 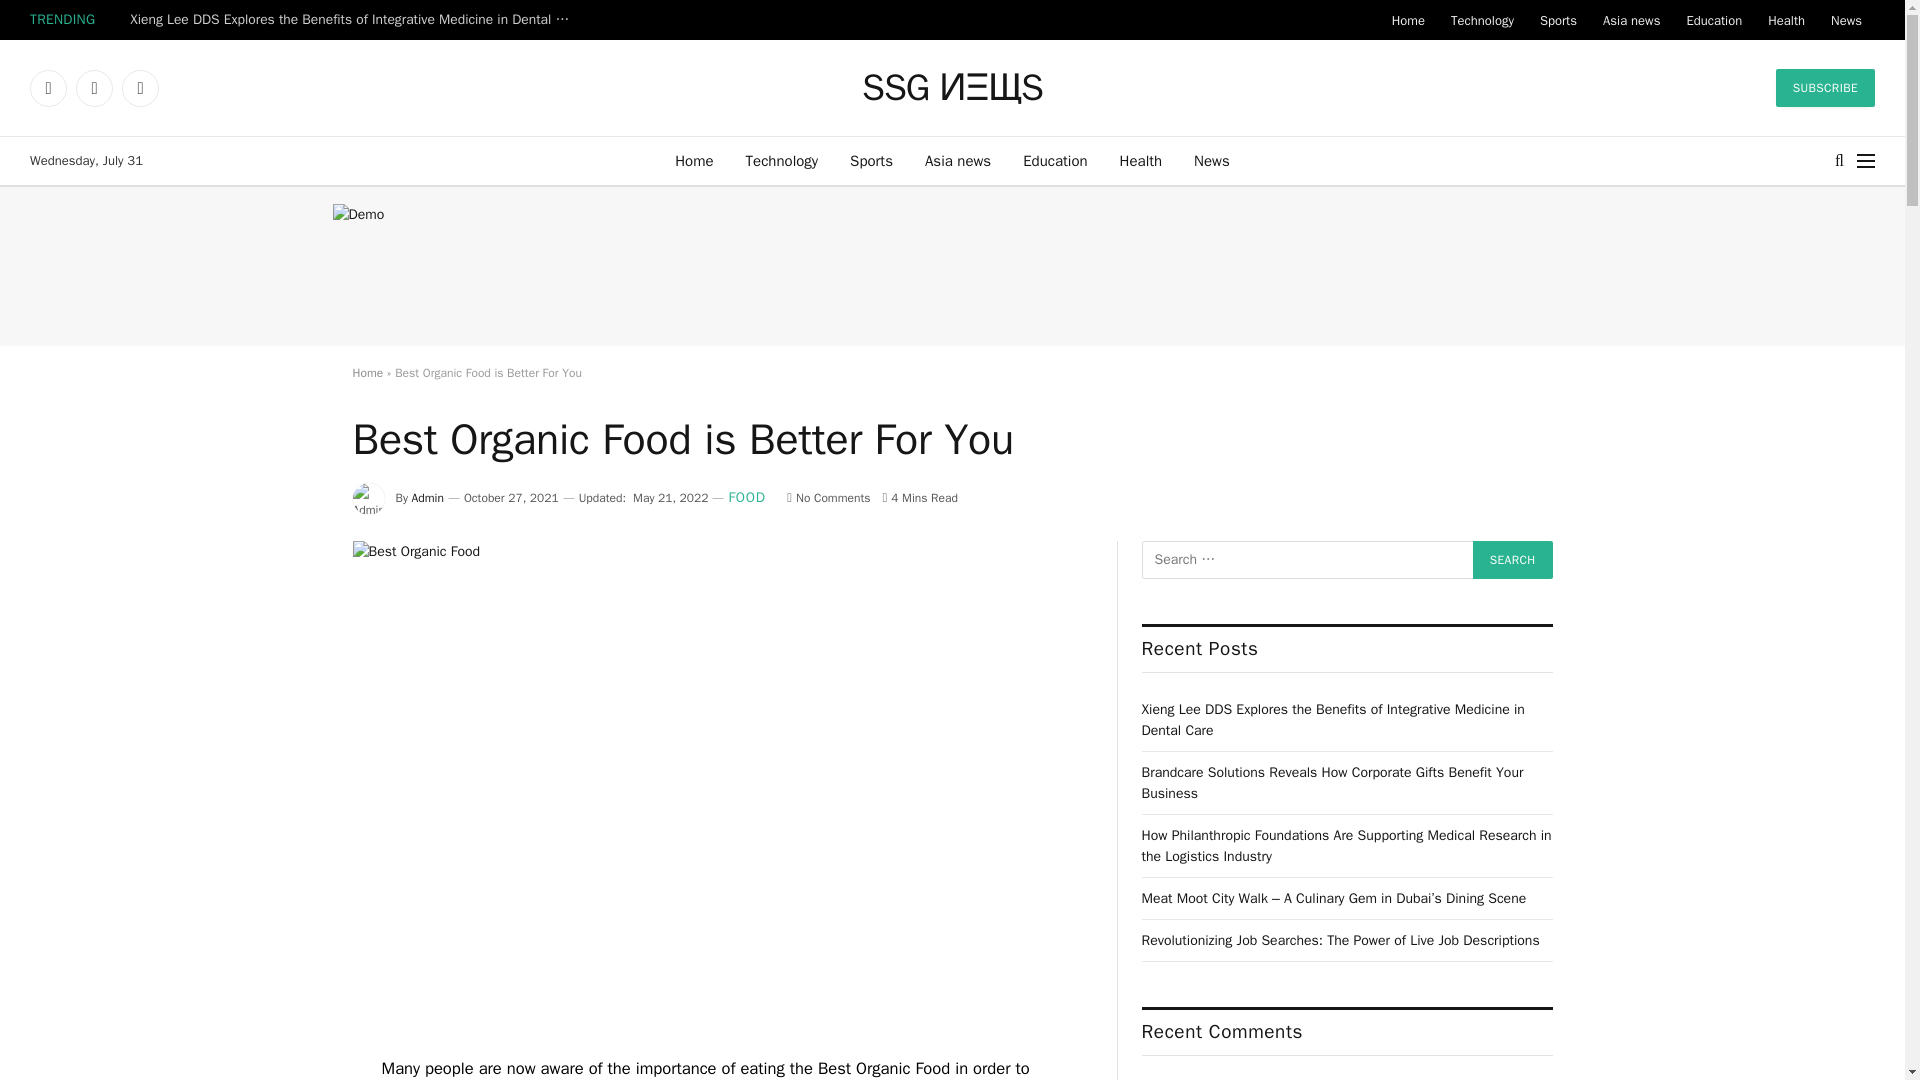 What do you see at coordinates (1558, 20) in the screenshot?
I see `Sports` at bounding box center [1558, 20].